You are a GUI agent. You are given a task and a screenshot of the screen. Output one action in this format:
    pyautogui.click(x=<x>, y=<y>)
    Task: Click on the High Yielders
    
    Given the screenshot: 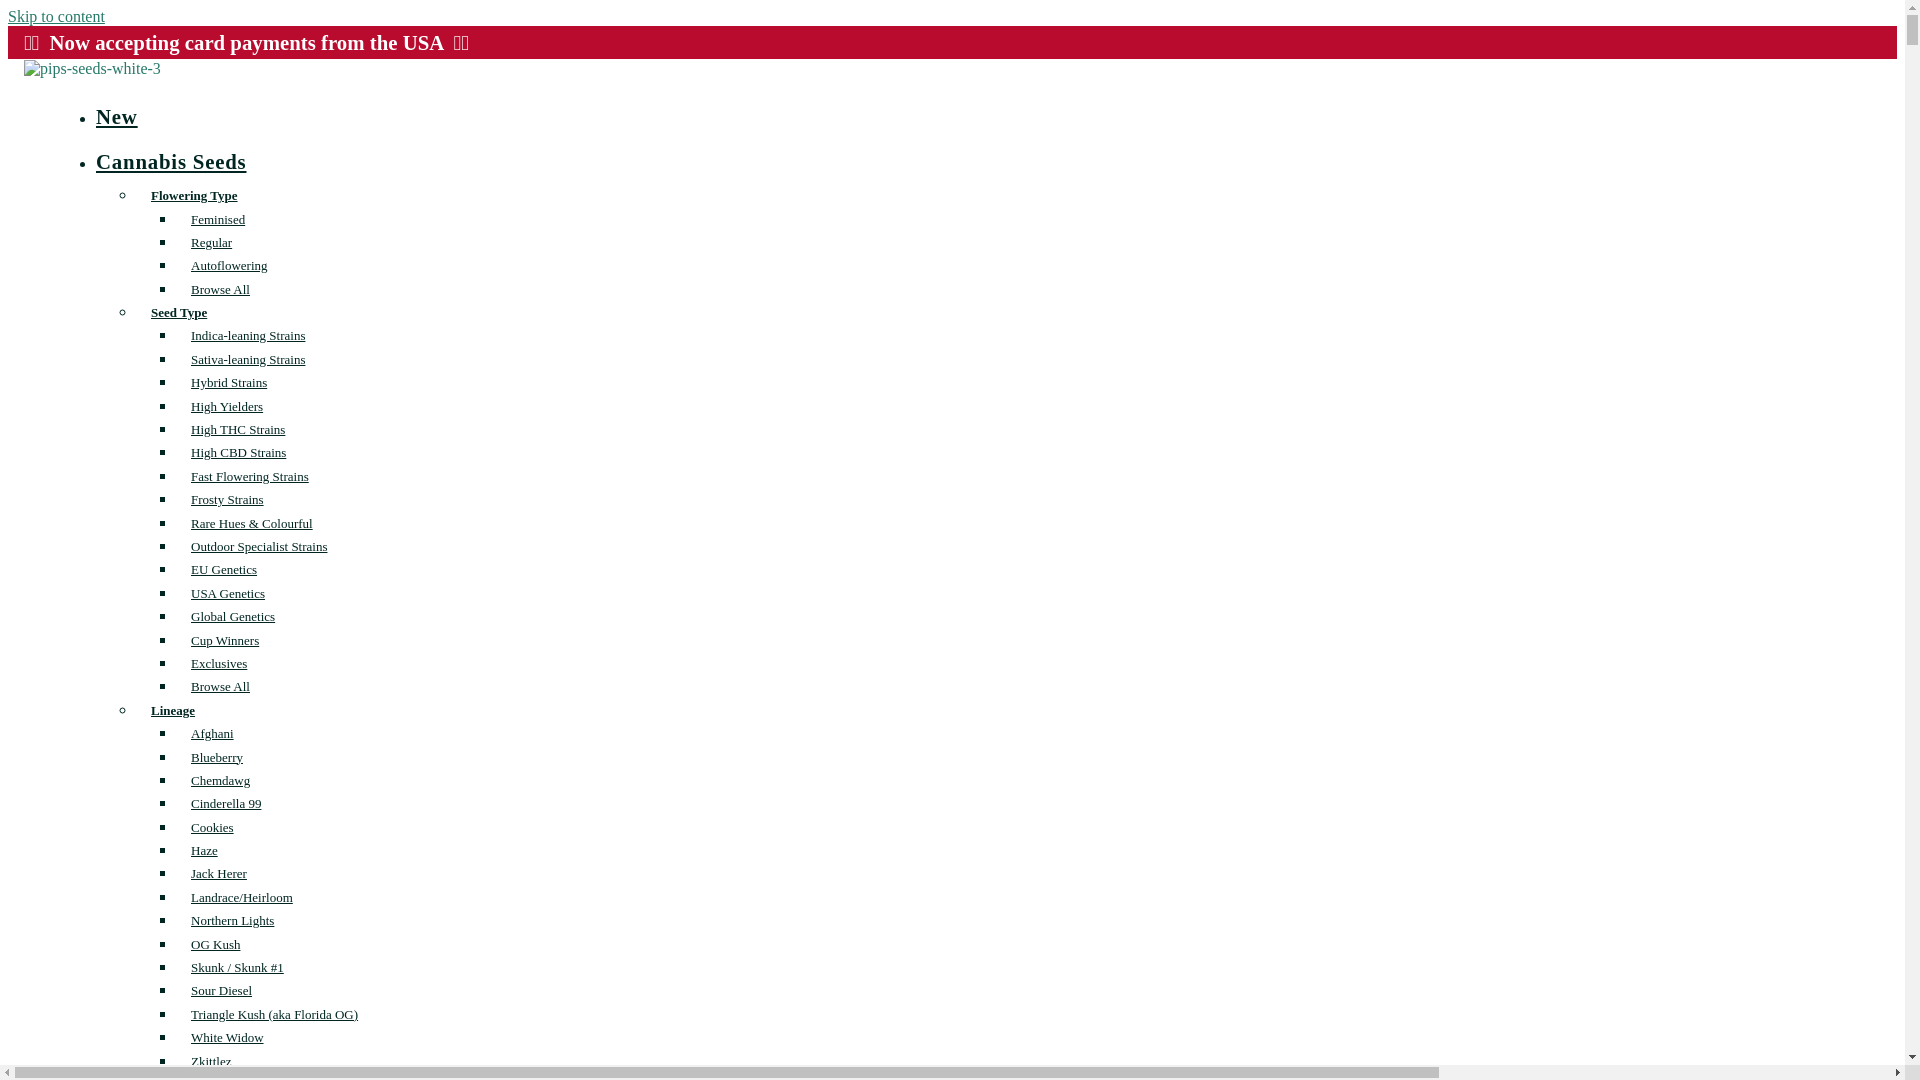 What is the action you would take?
    pyautogui.click(x=227, y=406)
    